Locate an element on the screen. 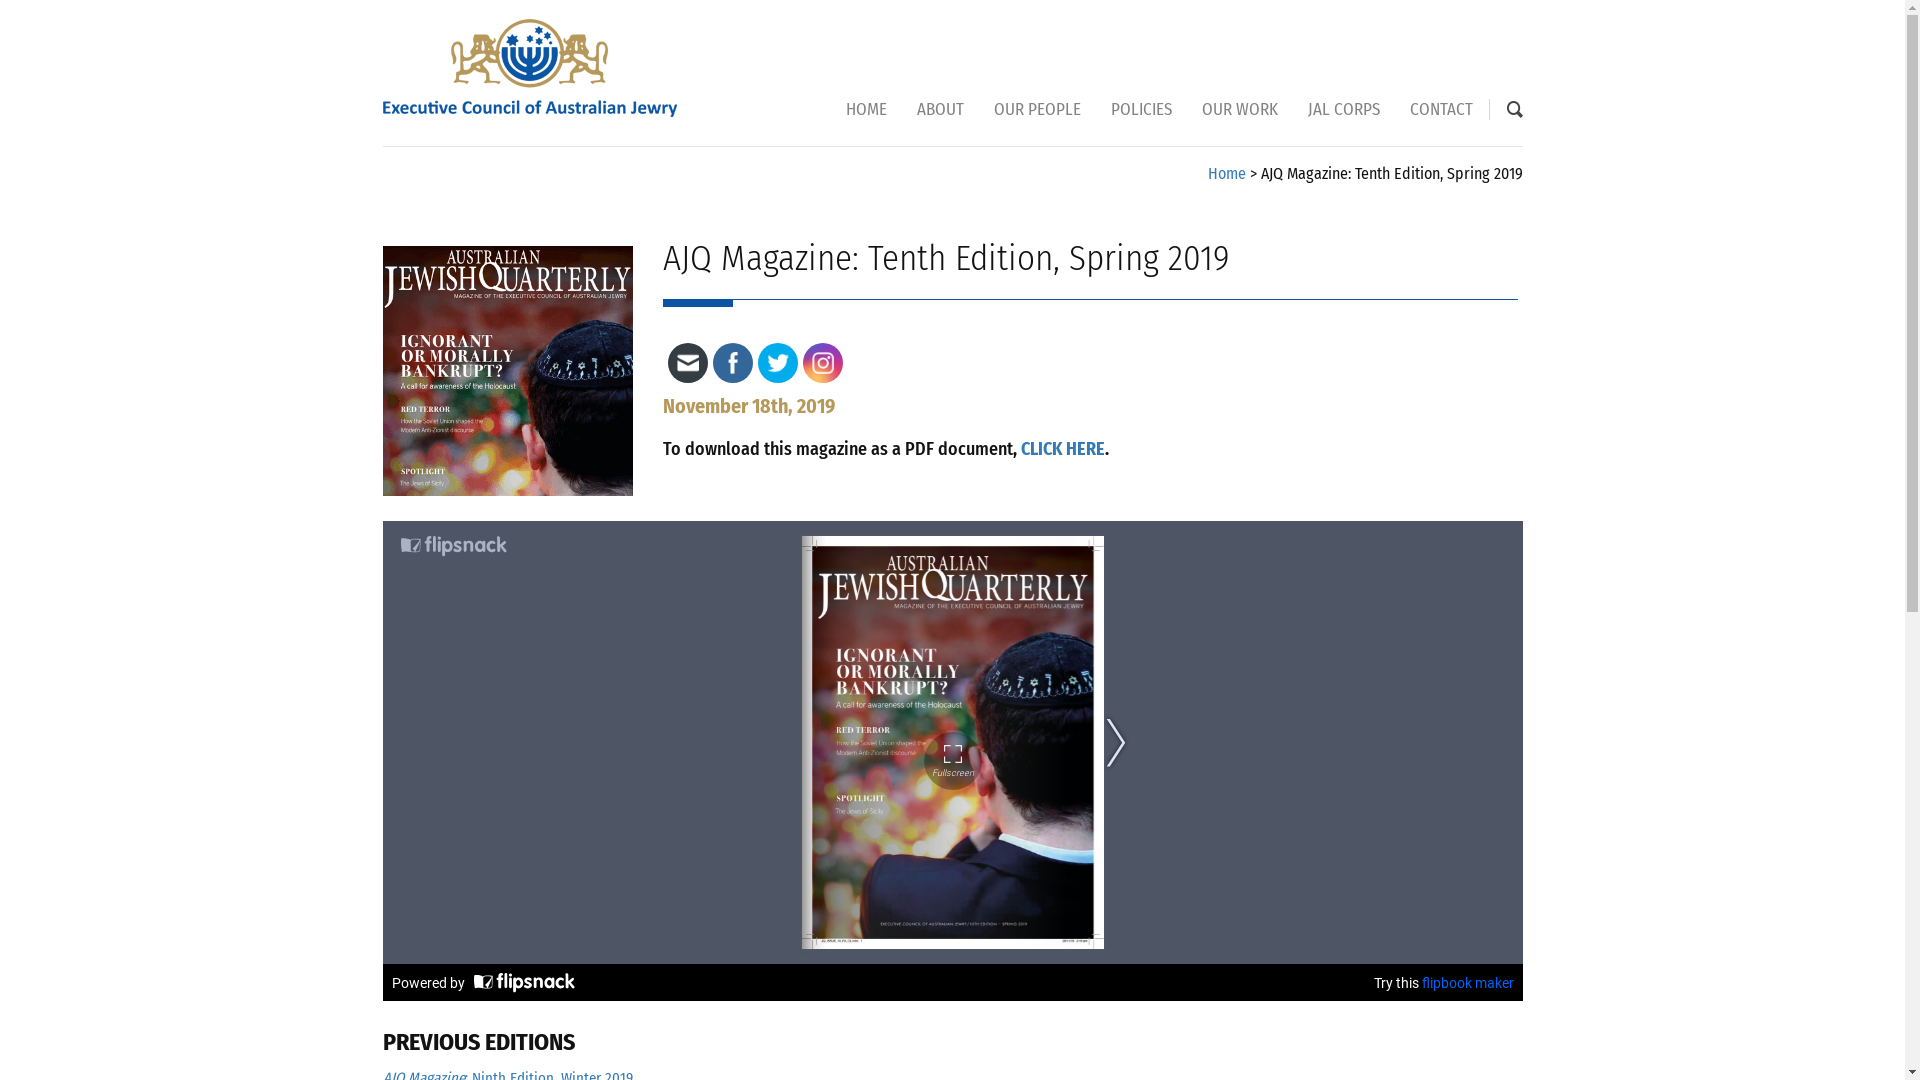 The height and width of the screenshot is (1080, 1920). CLICK HERE is located at coordinates (1062, 449).